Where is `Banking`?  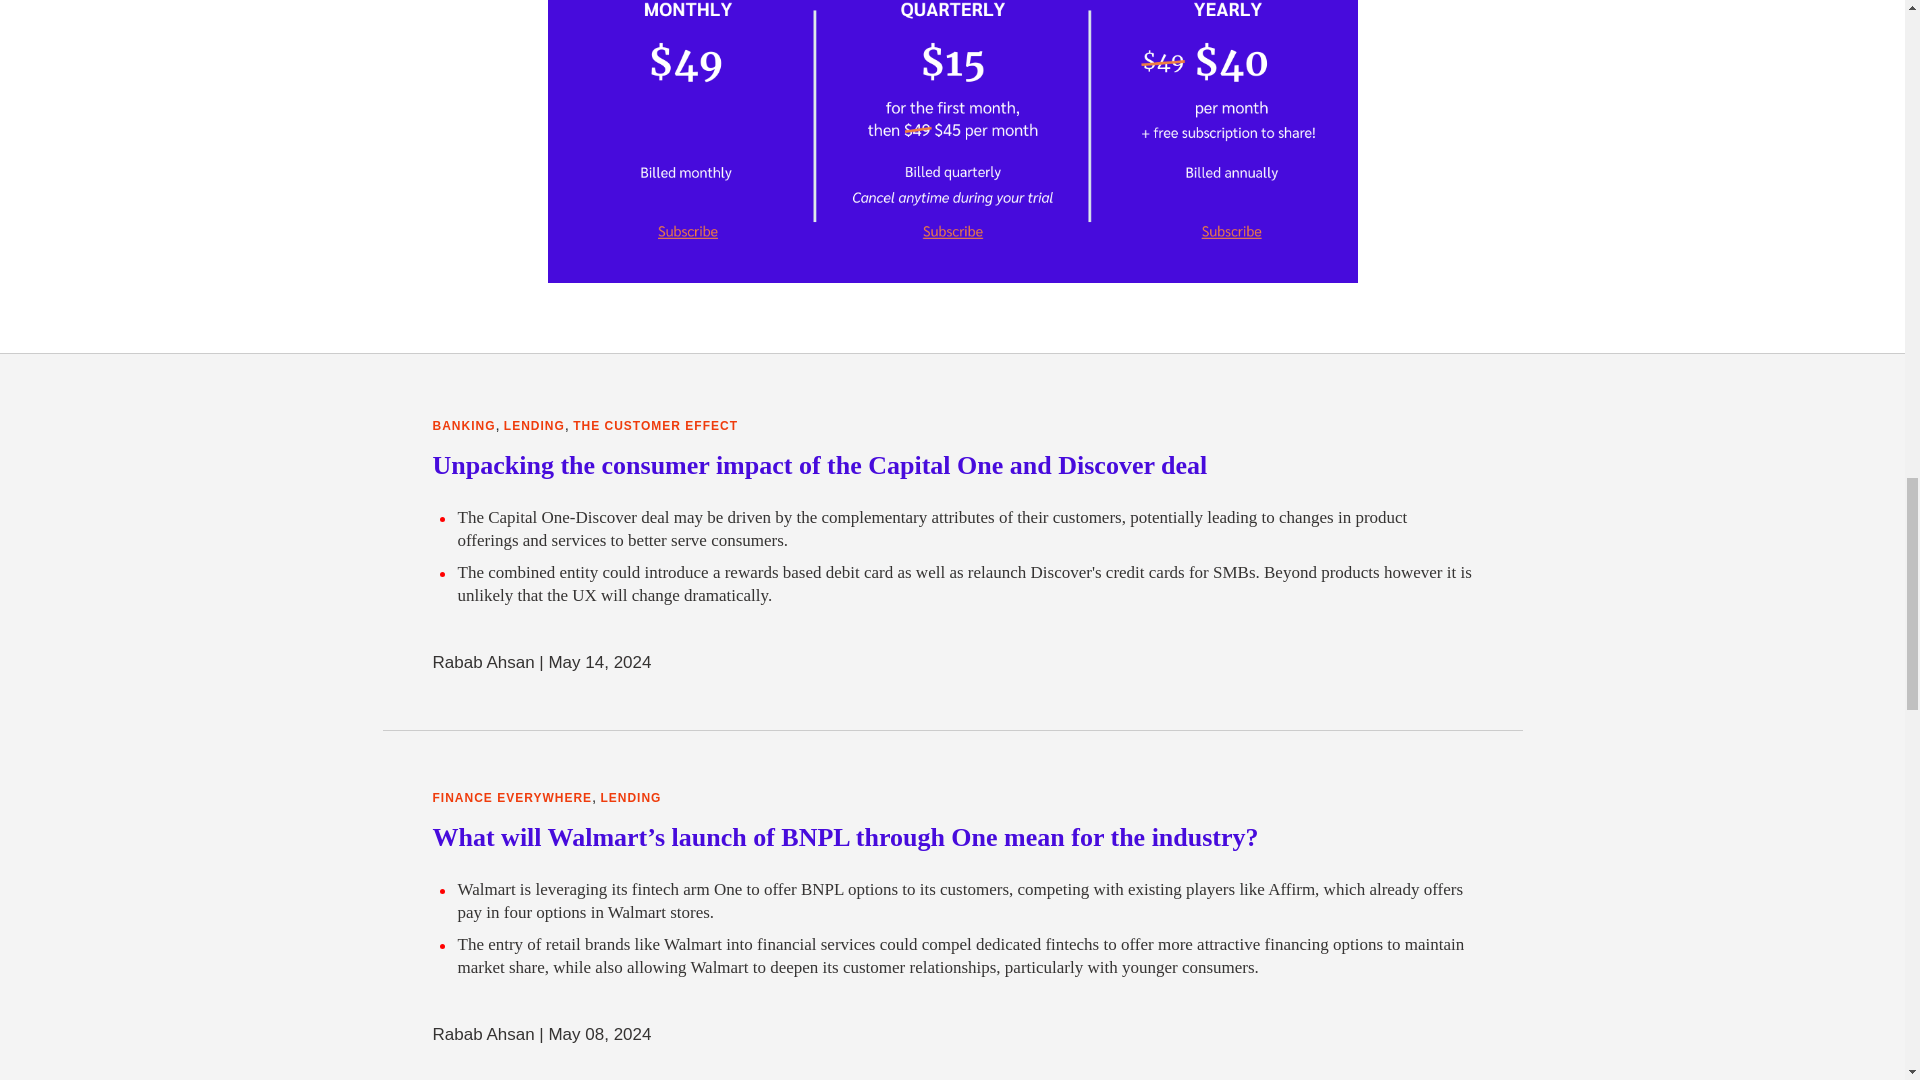
Banking is located at coordinates (464, 426).